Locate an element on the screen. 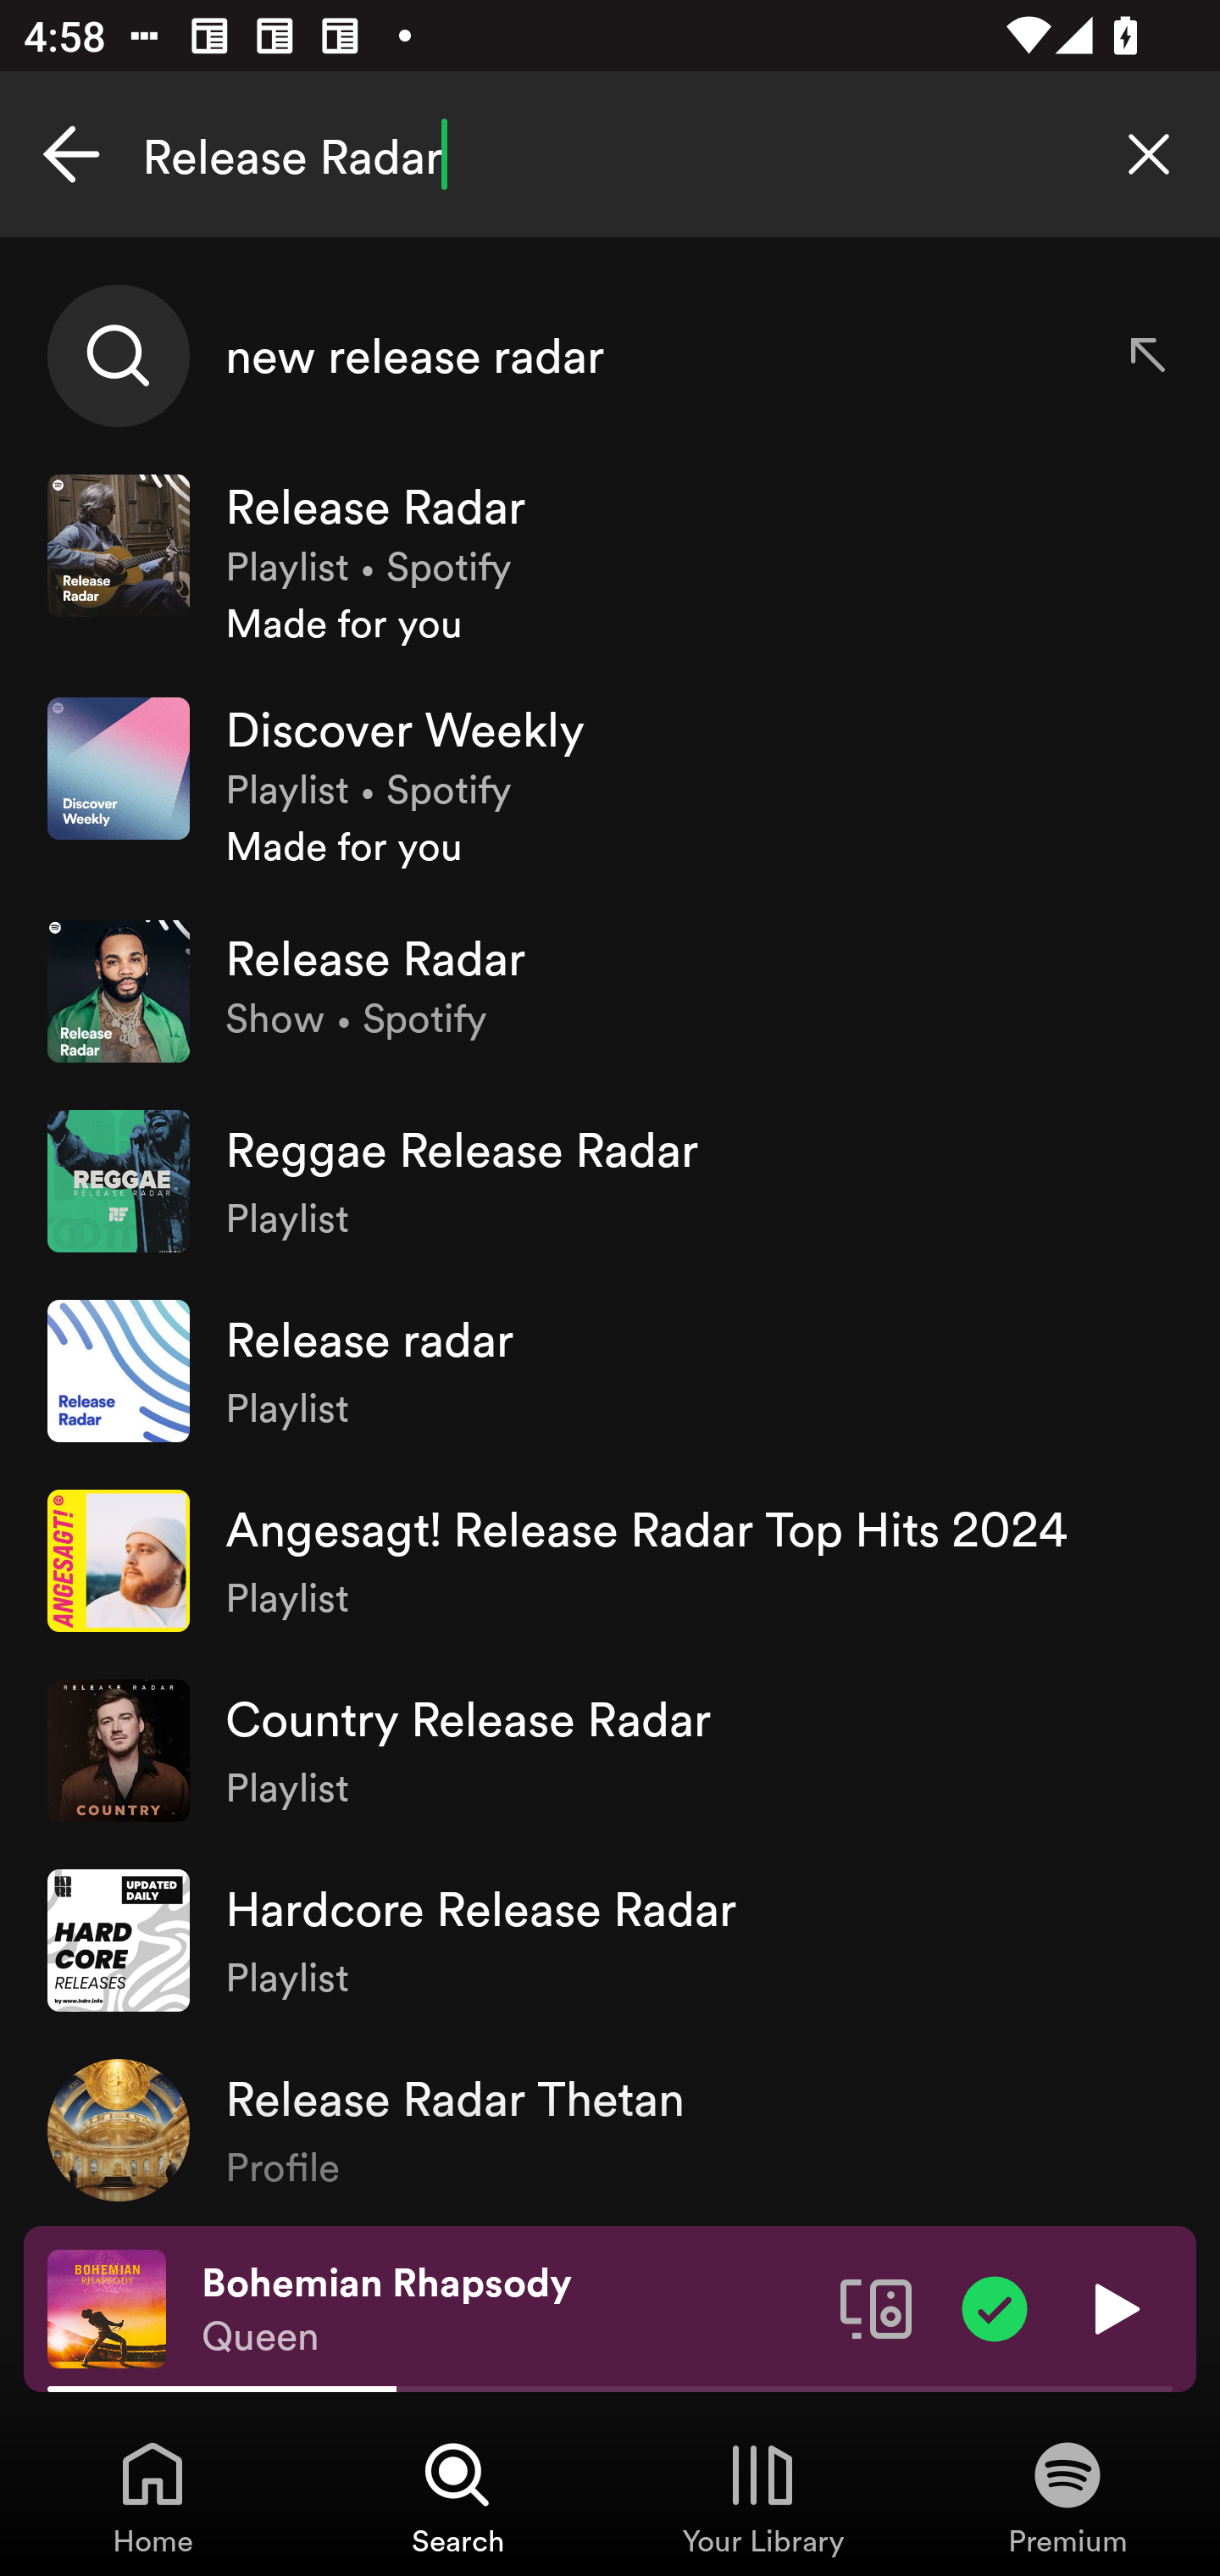  Release Radar Show • Spotify  is located at coordinates (610, 991).